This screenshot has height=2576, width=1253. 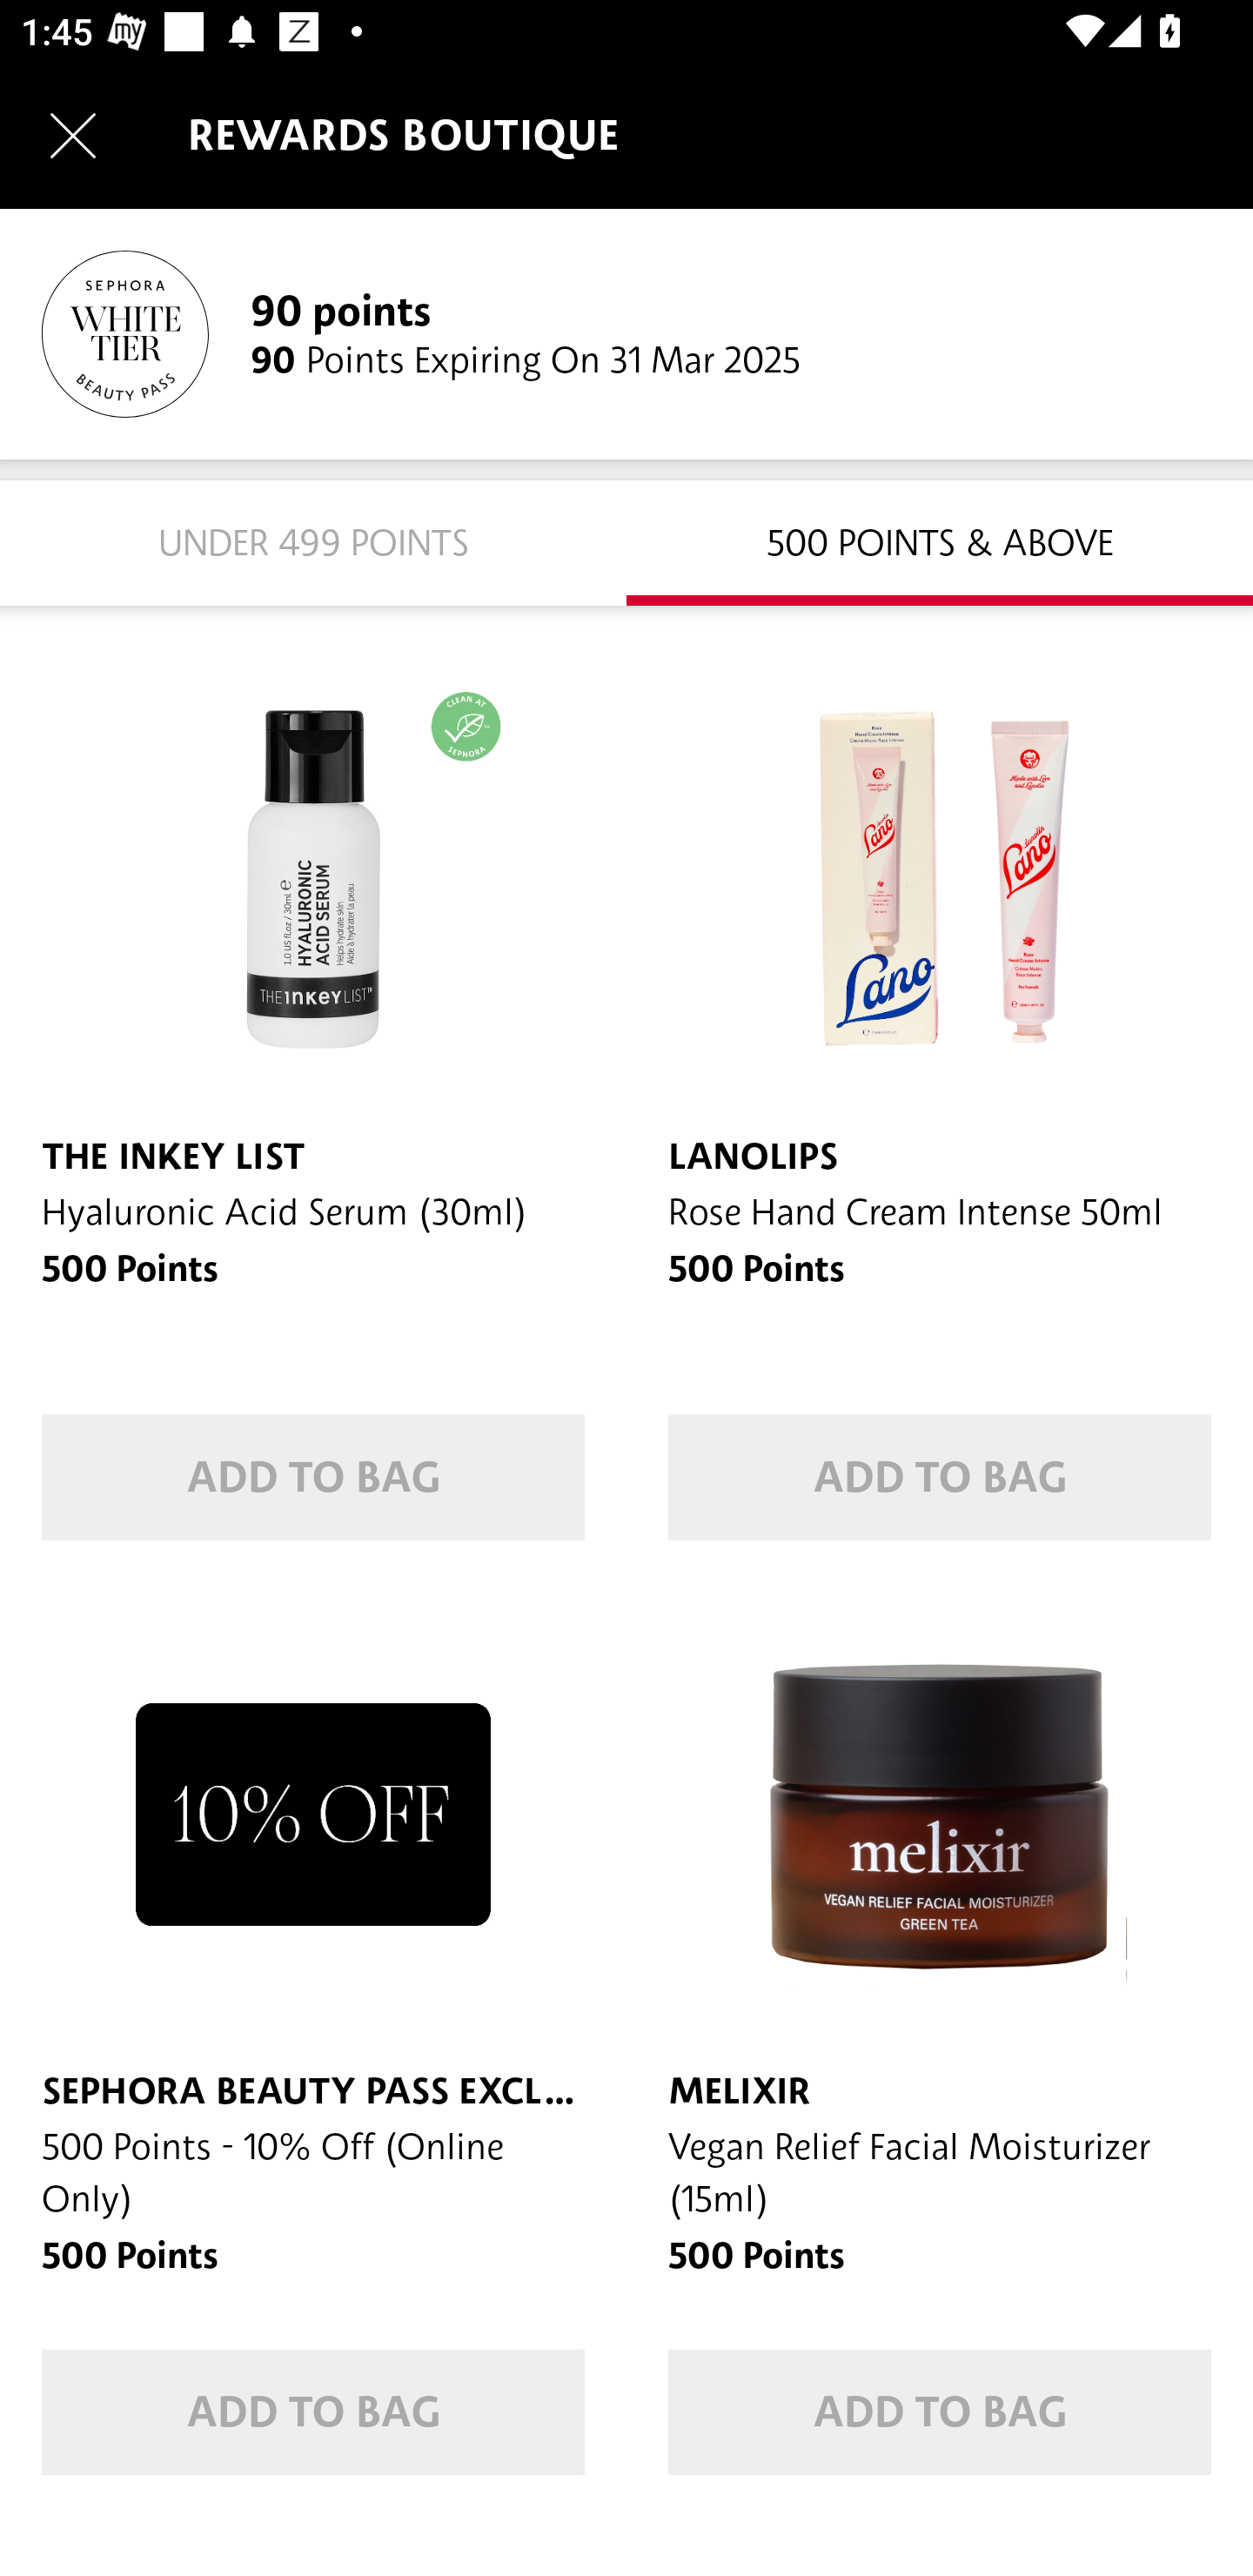 What do you see at coordinates (313, 1478) in the screenshot?
I see `ADD TO BAG` at bounding box center [313, 1478].